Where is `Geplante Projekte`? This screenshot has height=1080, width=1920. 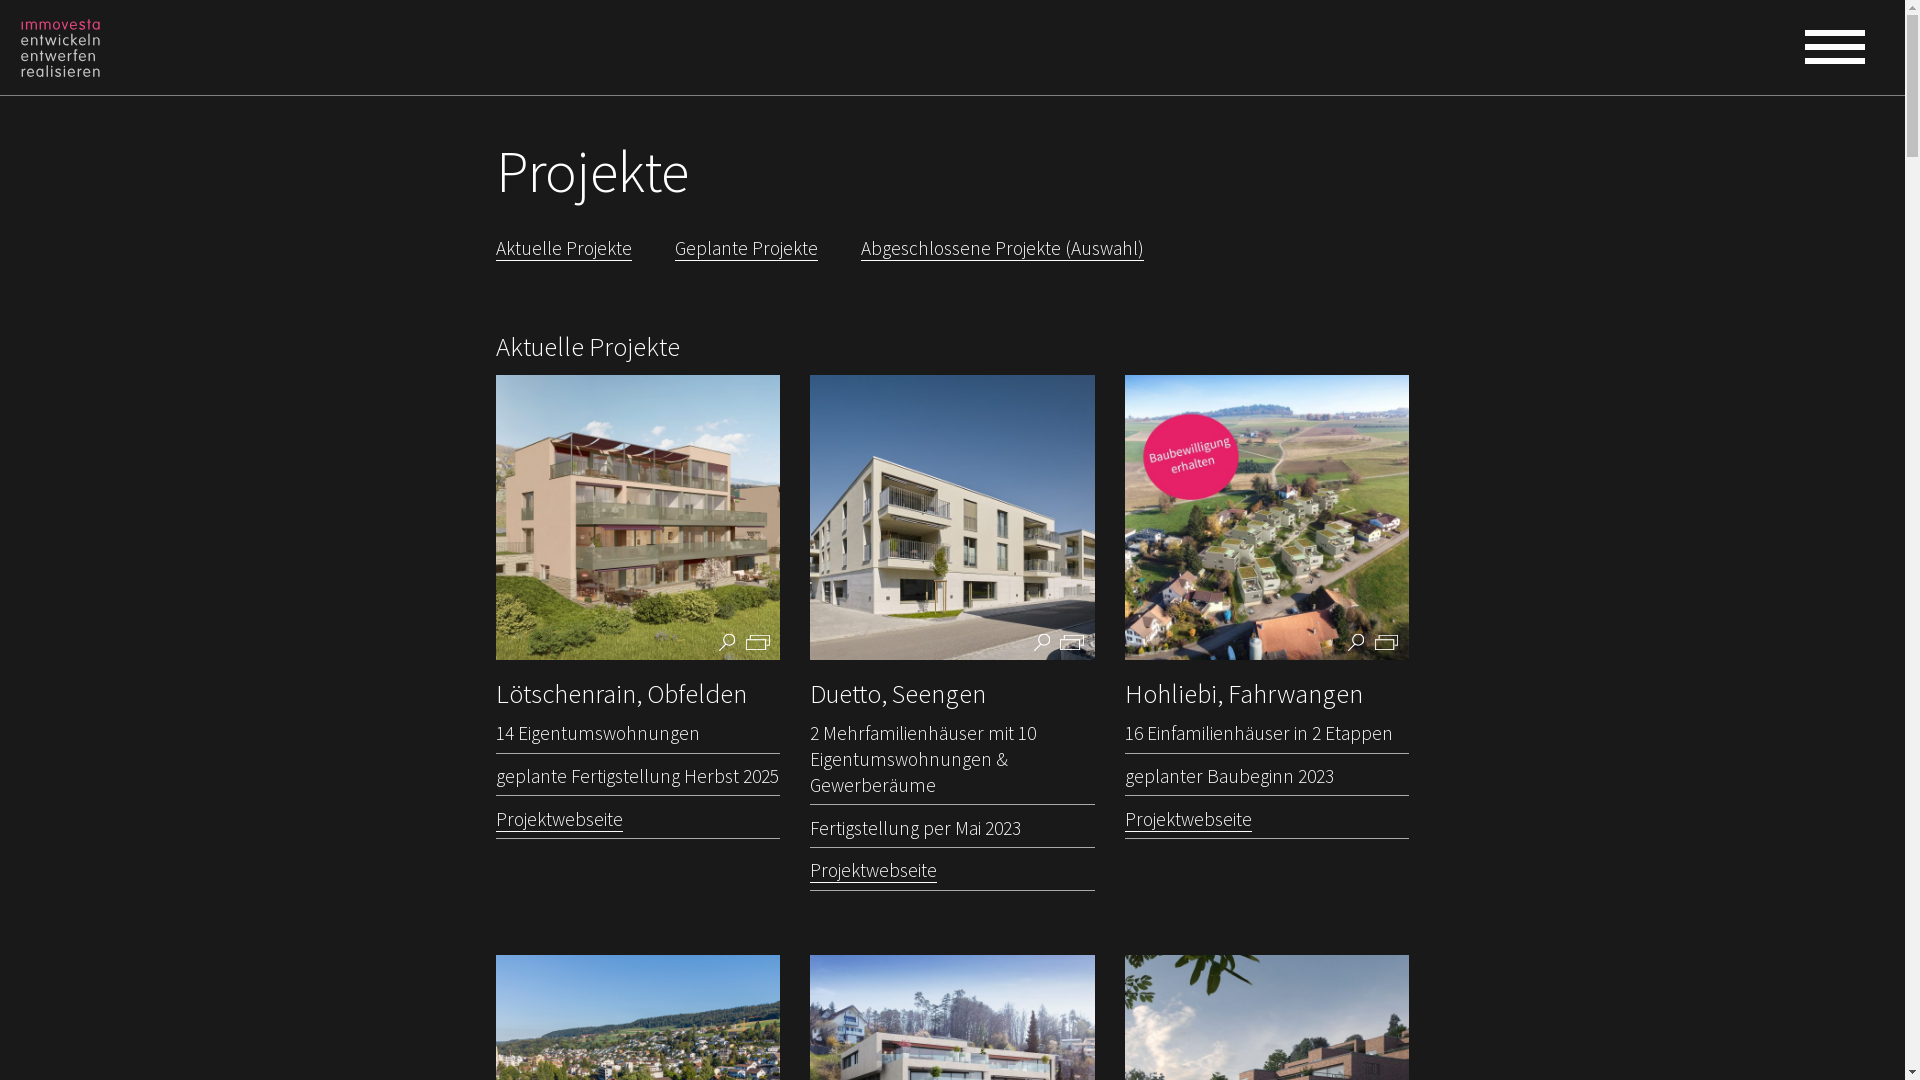
Geplante Projekte is located at coordinates (746, 248).